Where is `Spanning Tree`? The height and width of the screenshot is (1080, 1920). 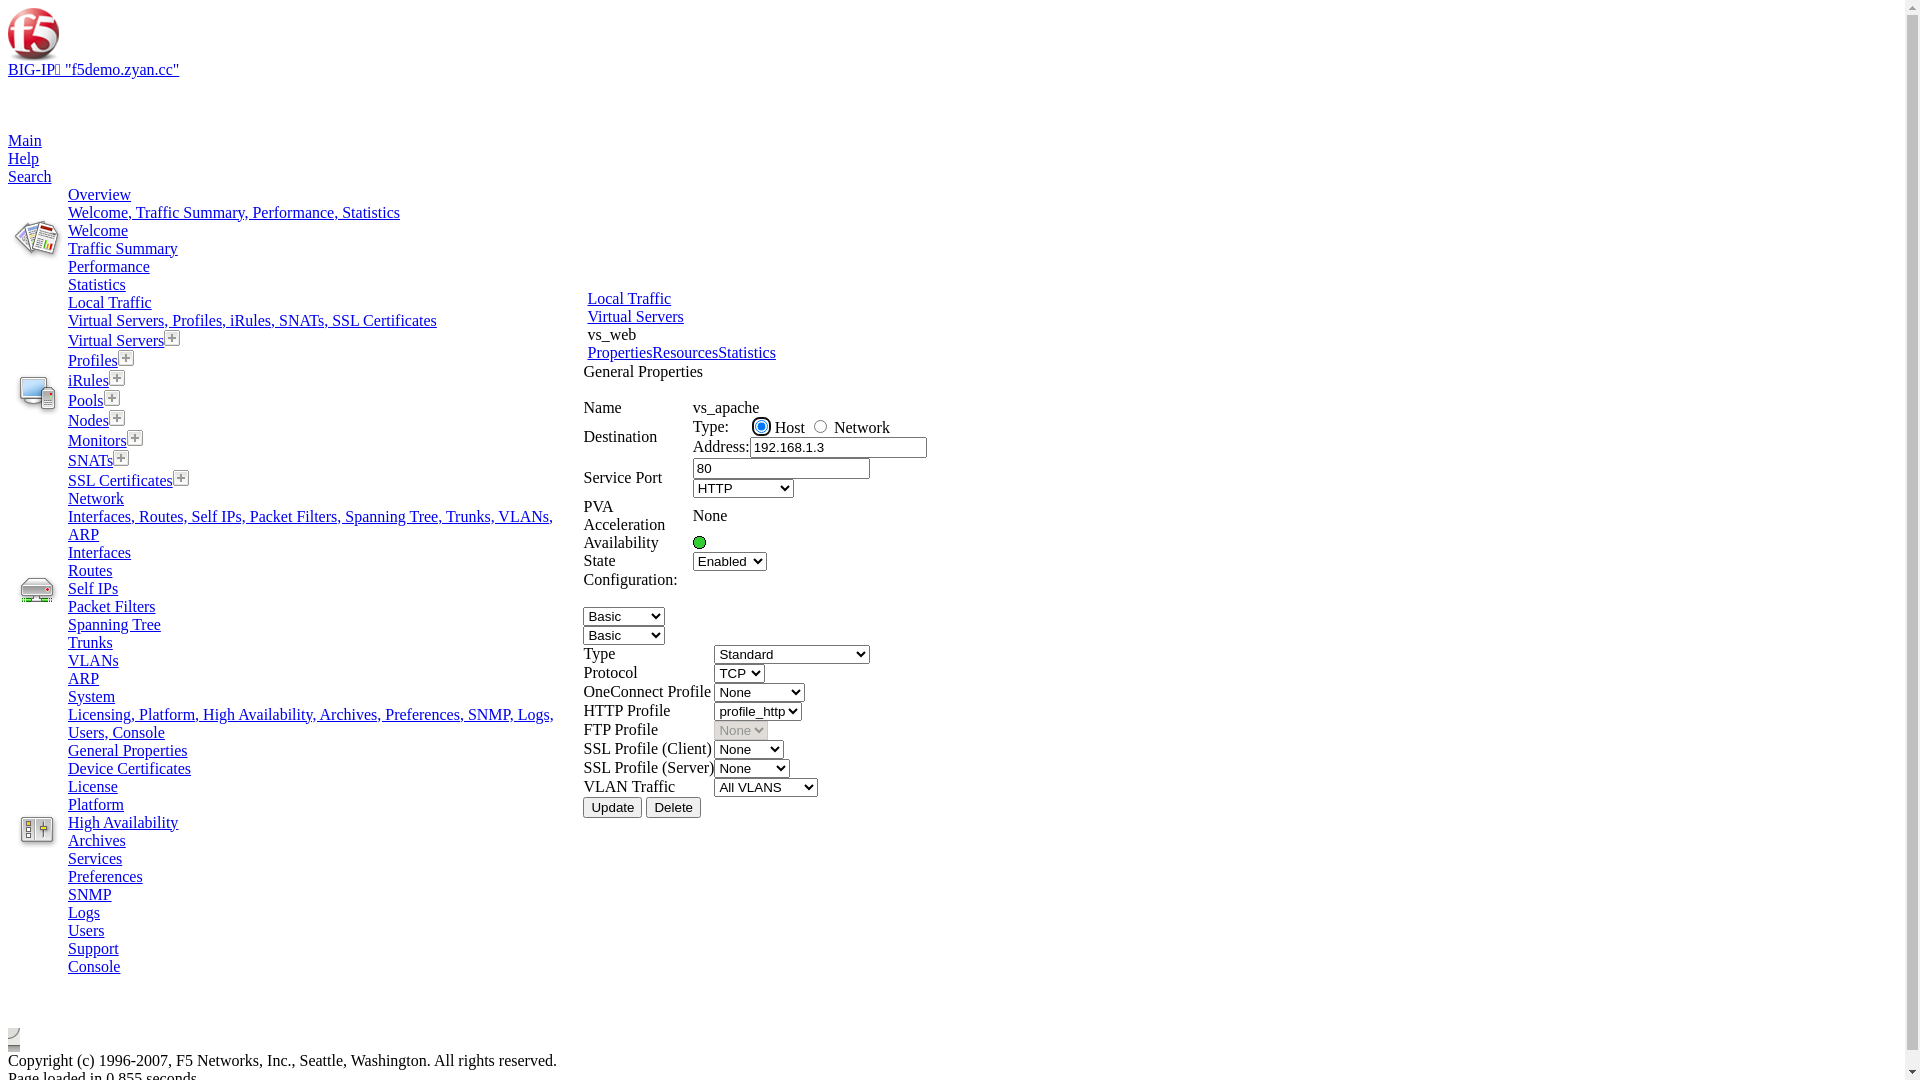
Spanning Tree is located at coordinates (114, 624).